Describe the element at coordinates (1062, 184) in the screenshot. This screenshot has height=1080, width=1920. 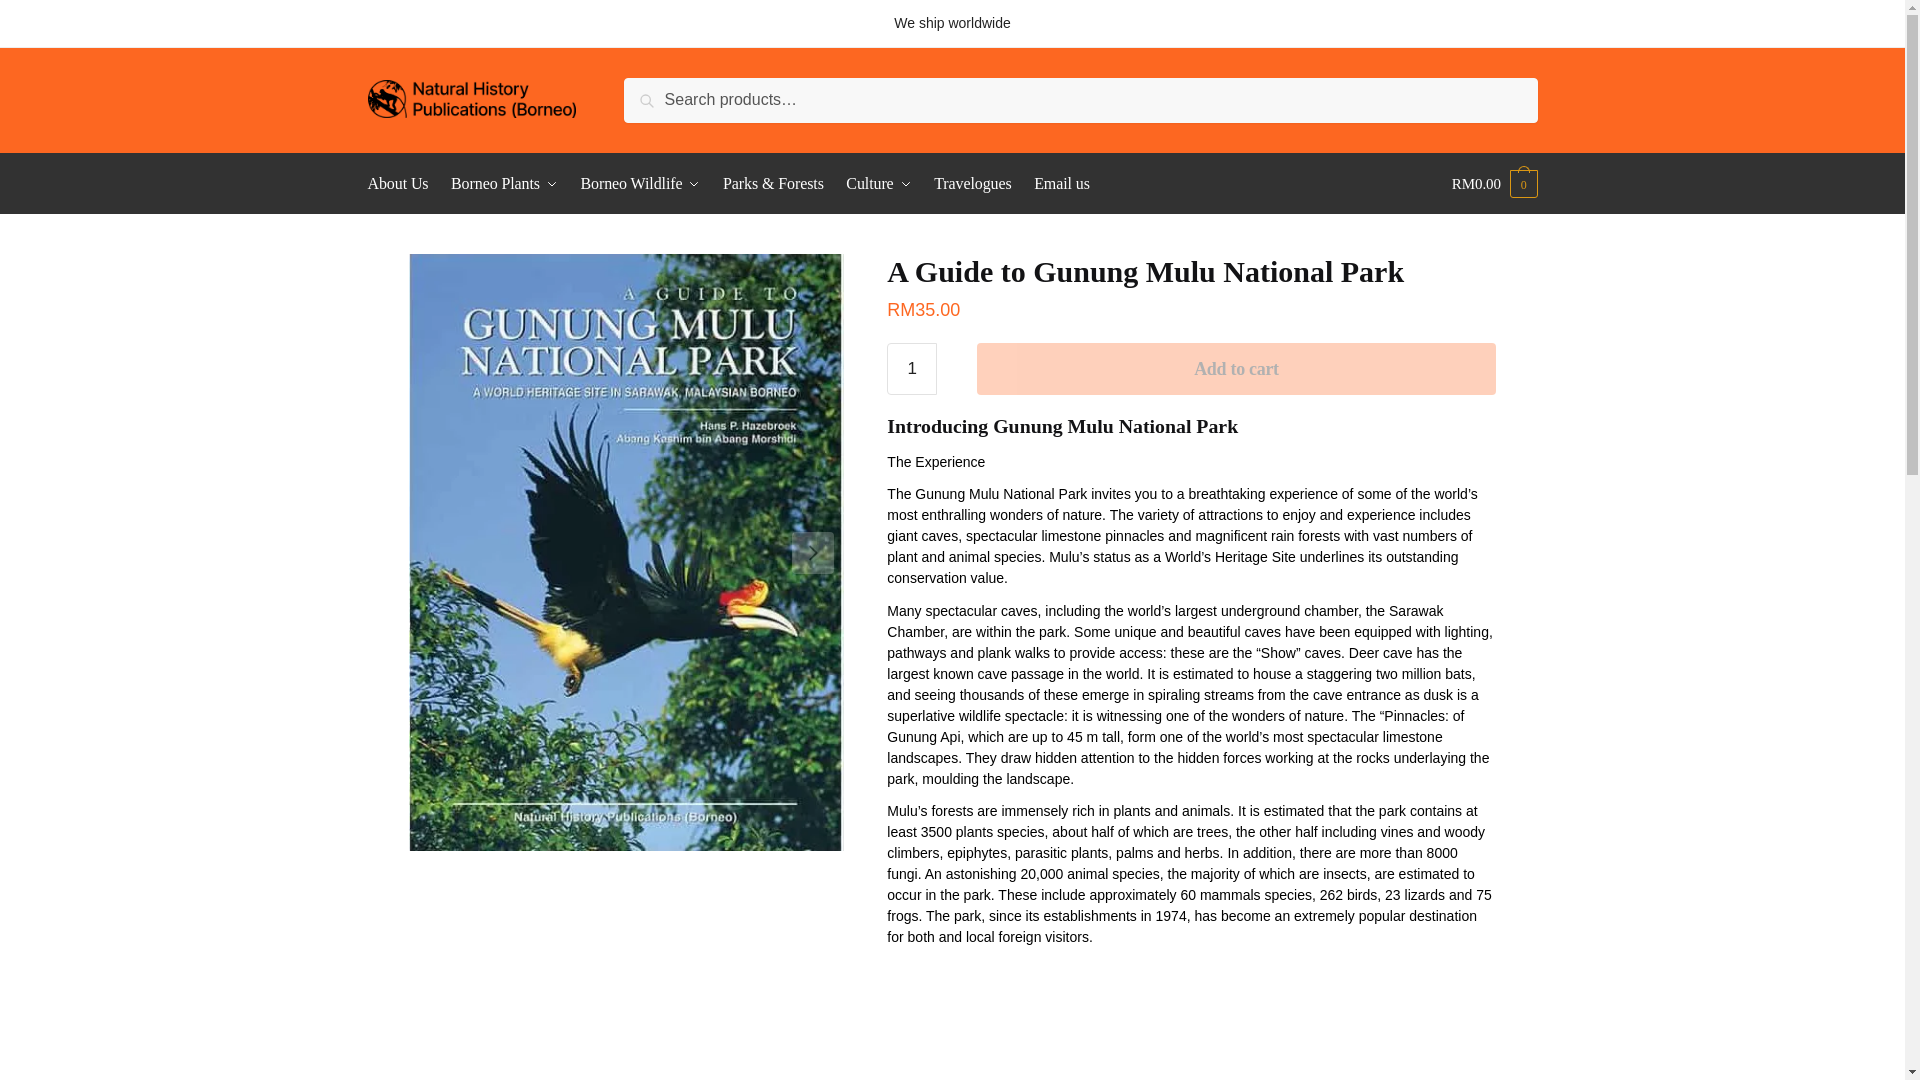
I see `Email us` at that location.